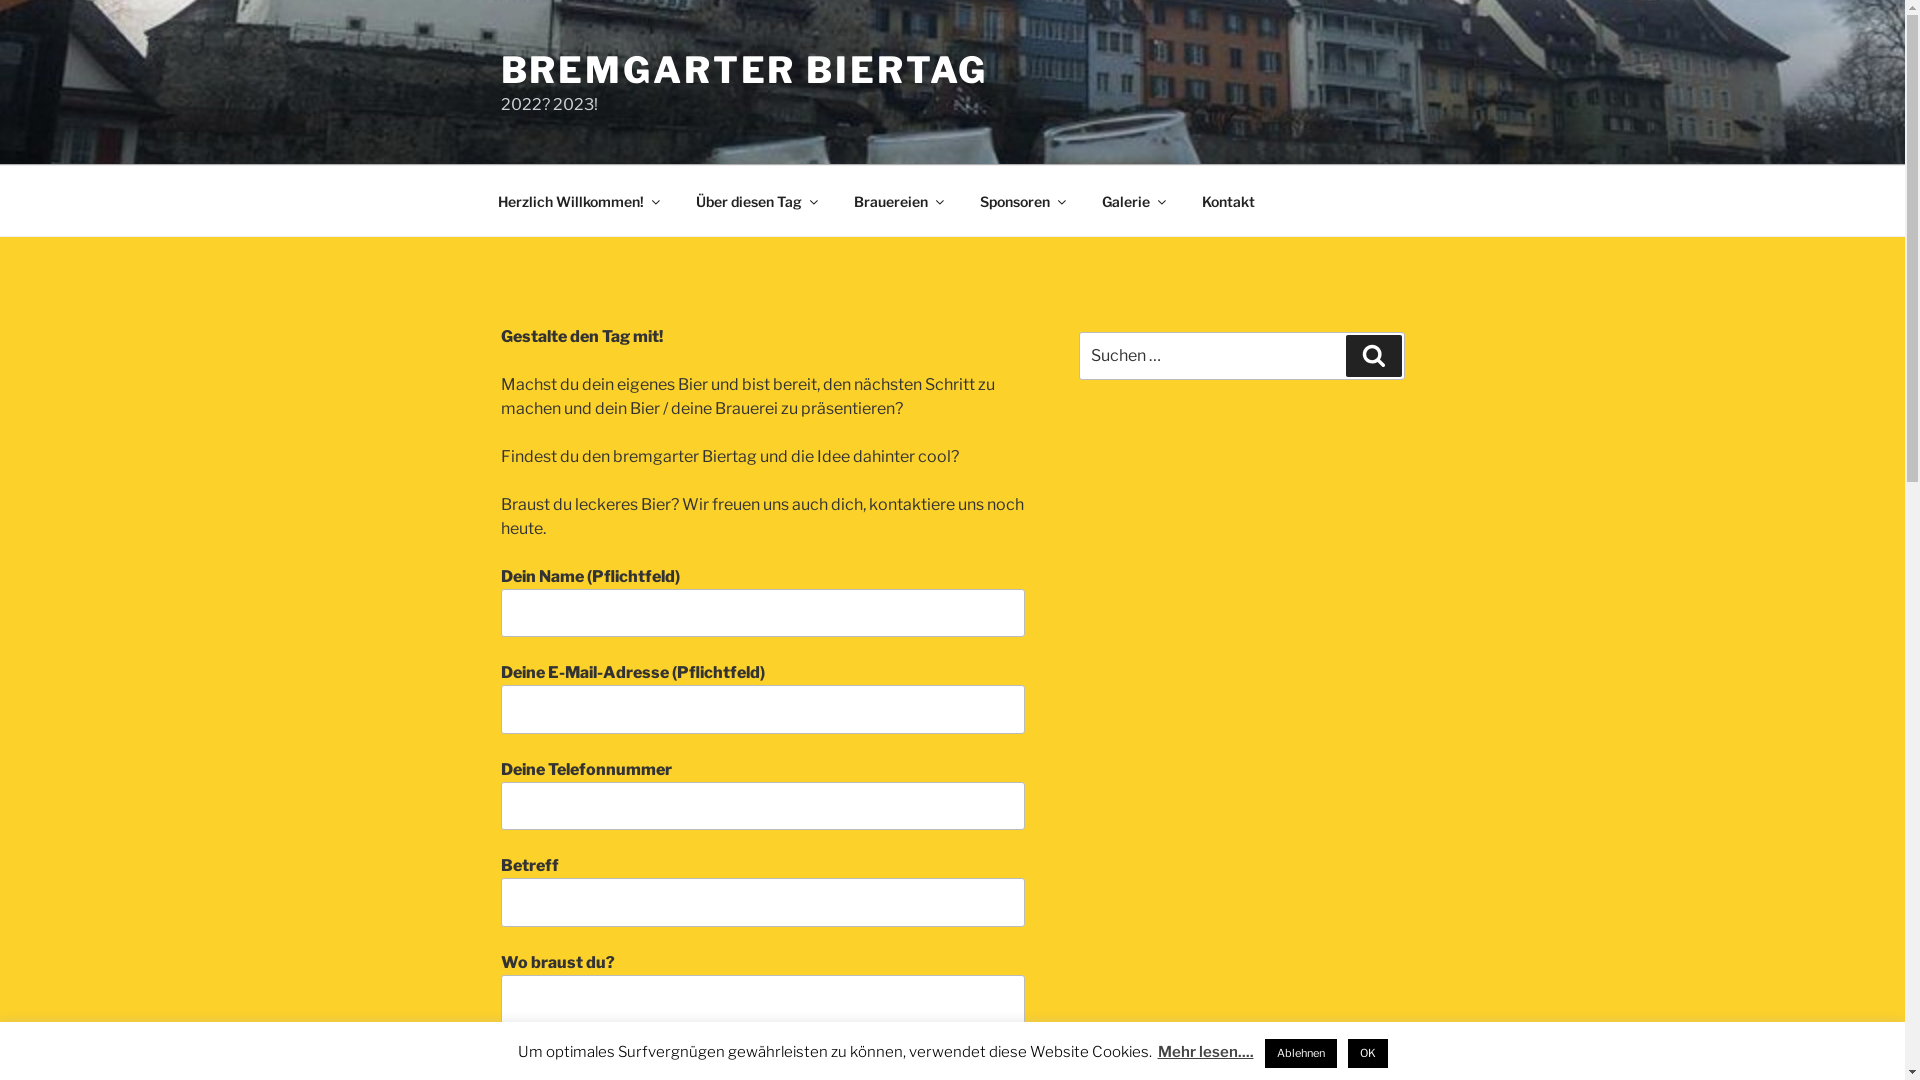 The image size is (1920, 1080). What do you see at coordinates (578, 200) in the screenshot?
I see `Herzlich Willkommen!` at bounding box center [578, 200].